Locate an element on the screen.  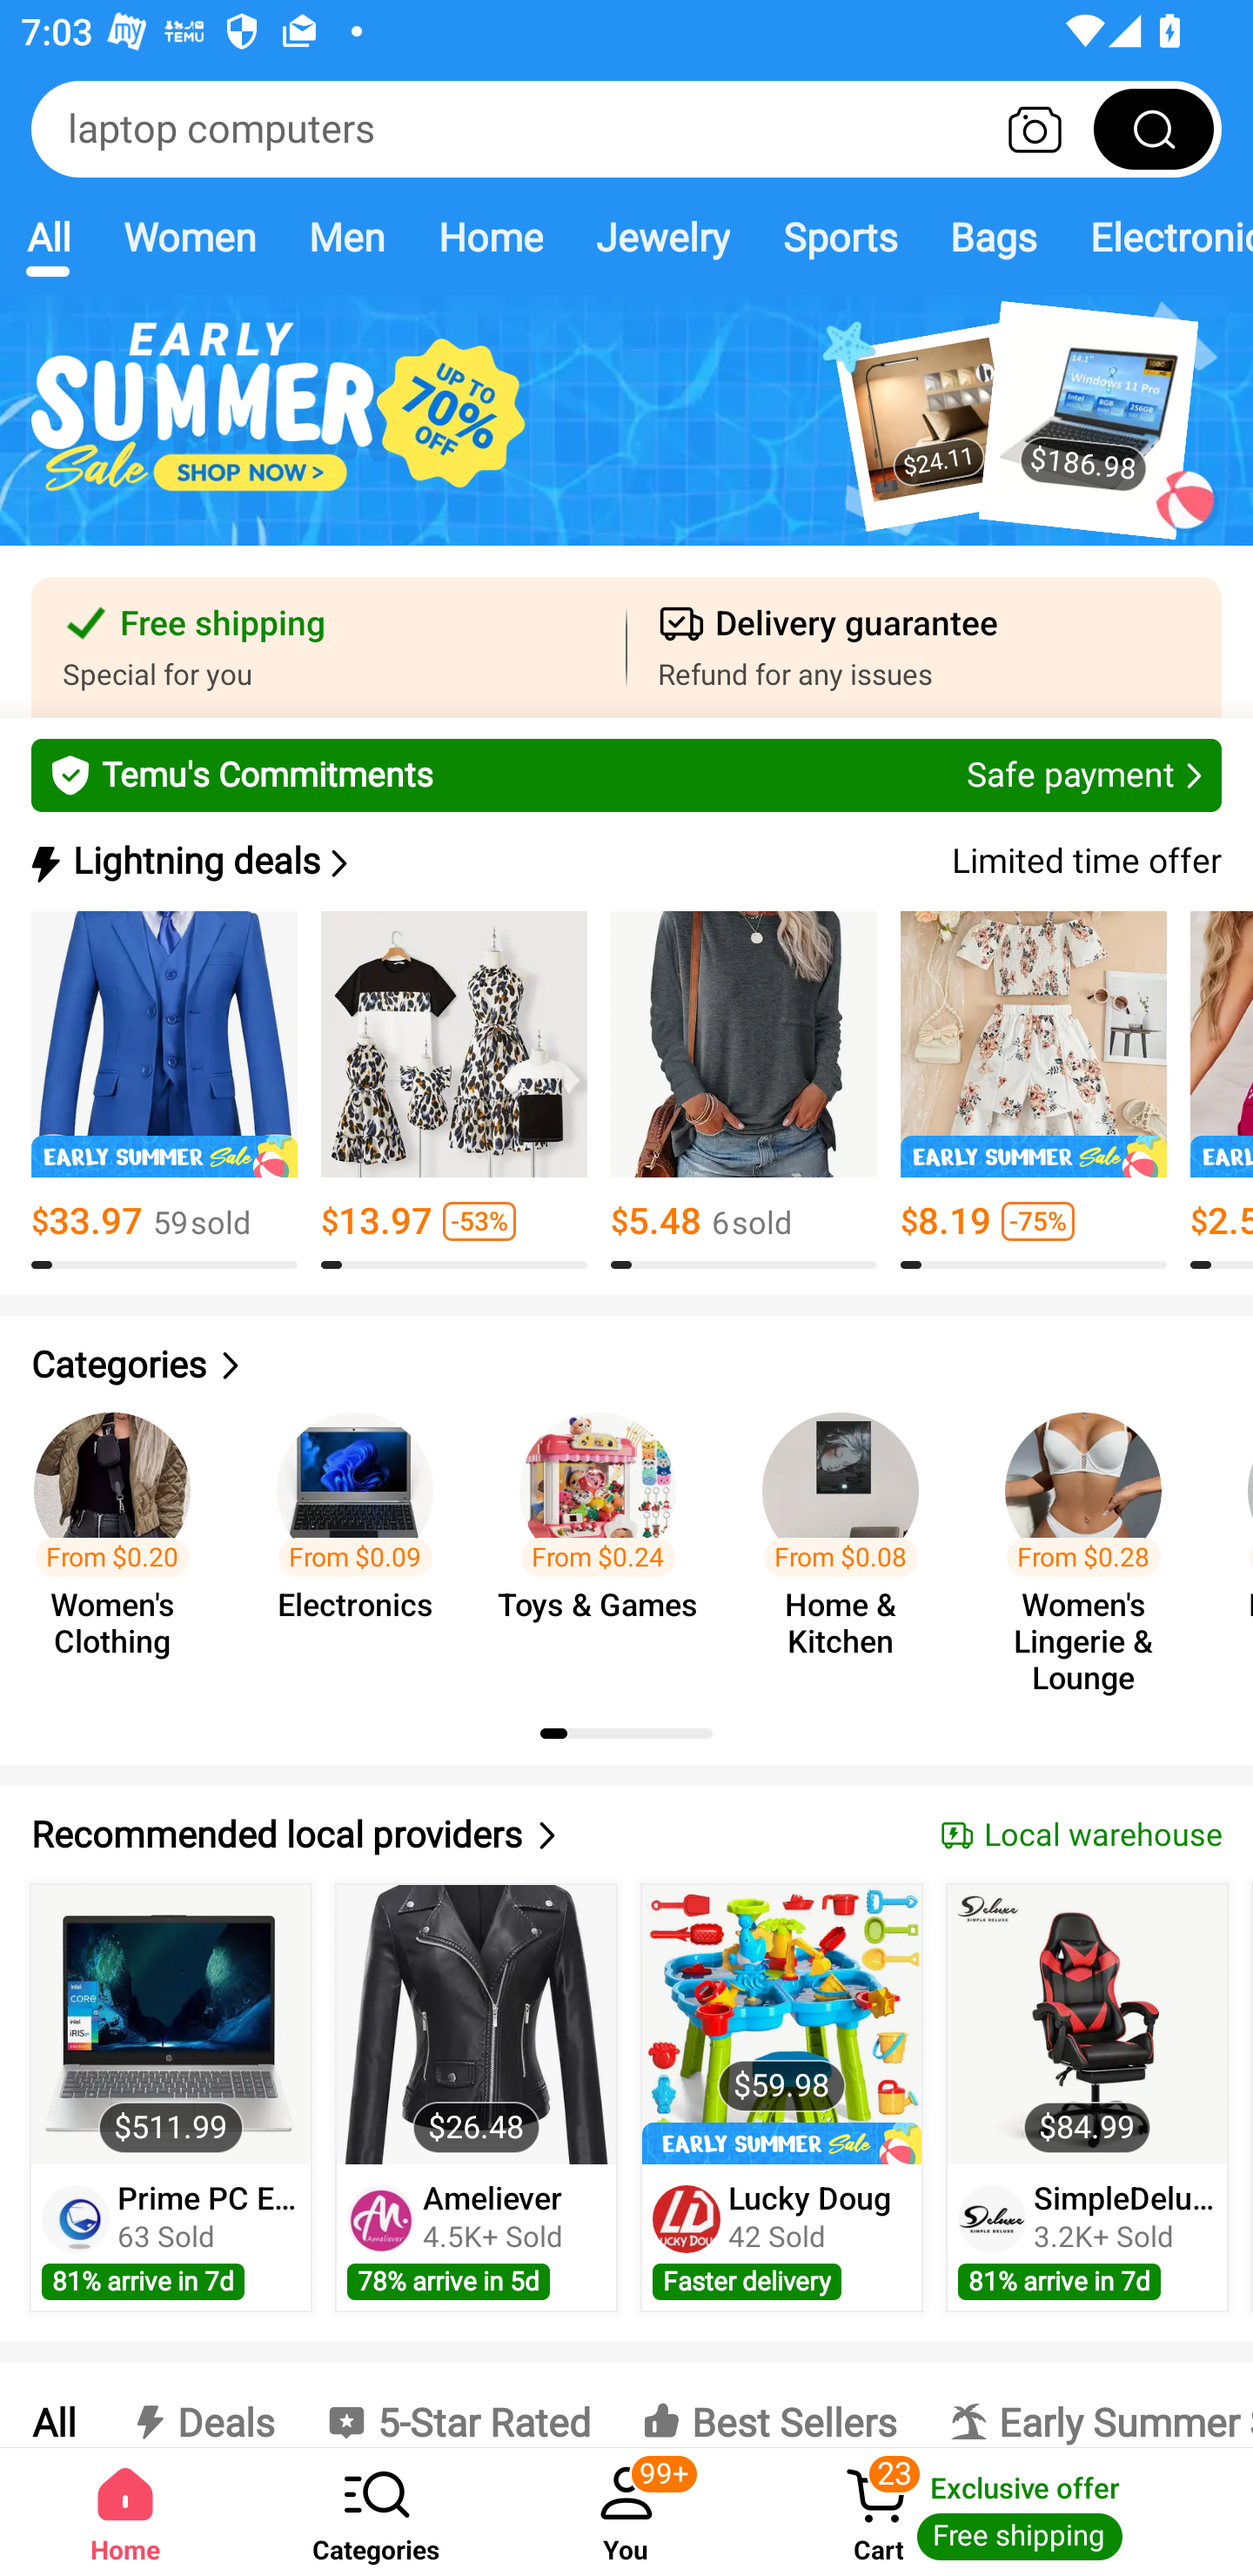
All is located at coordinates (52, 2405).